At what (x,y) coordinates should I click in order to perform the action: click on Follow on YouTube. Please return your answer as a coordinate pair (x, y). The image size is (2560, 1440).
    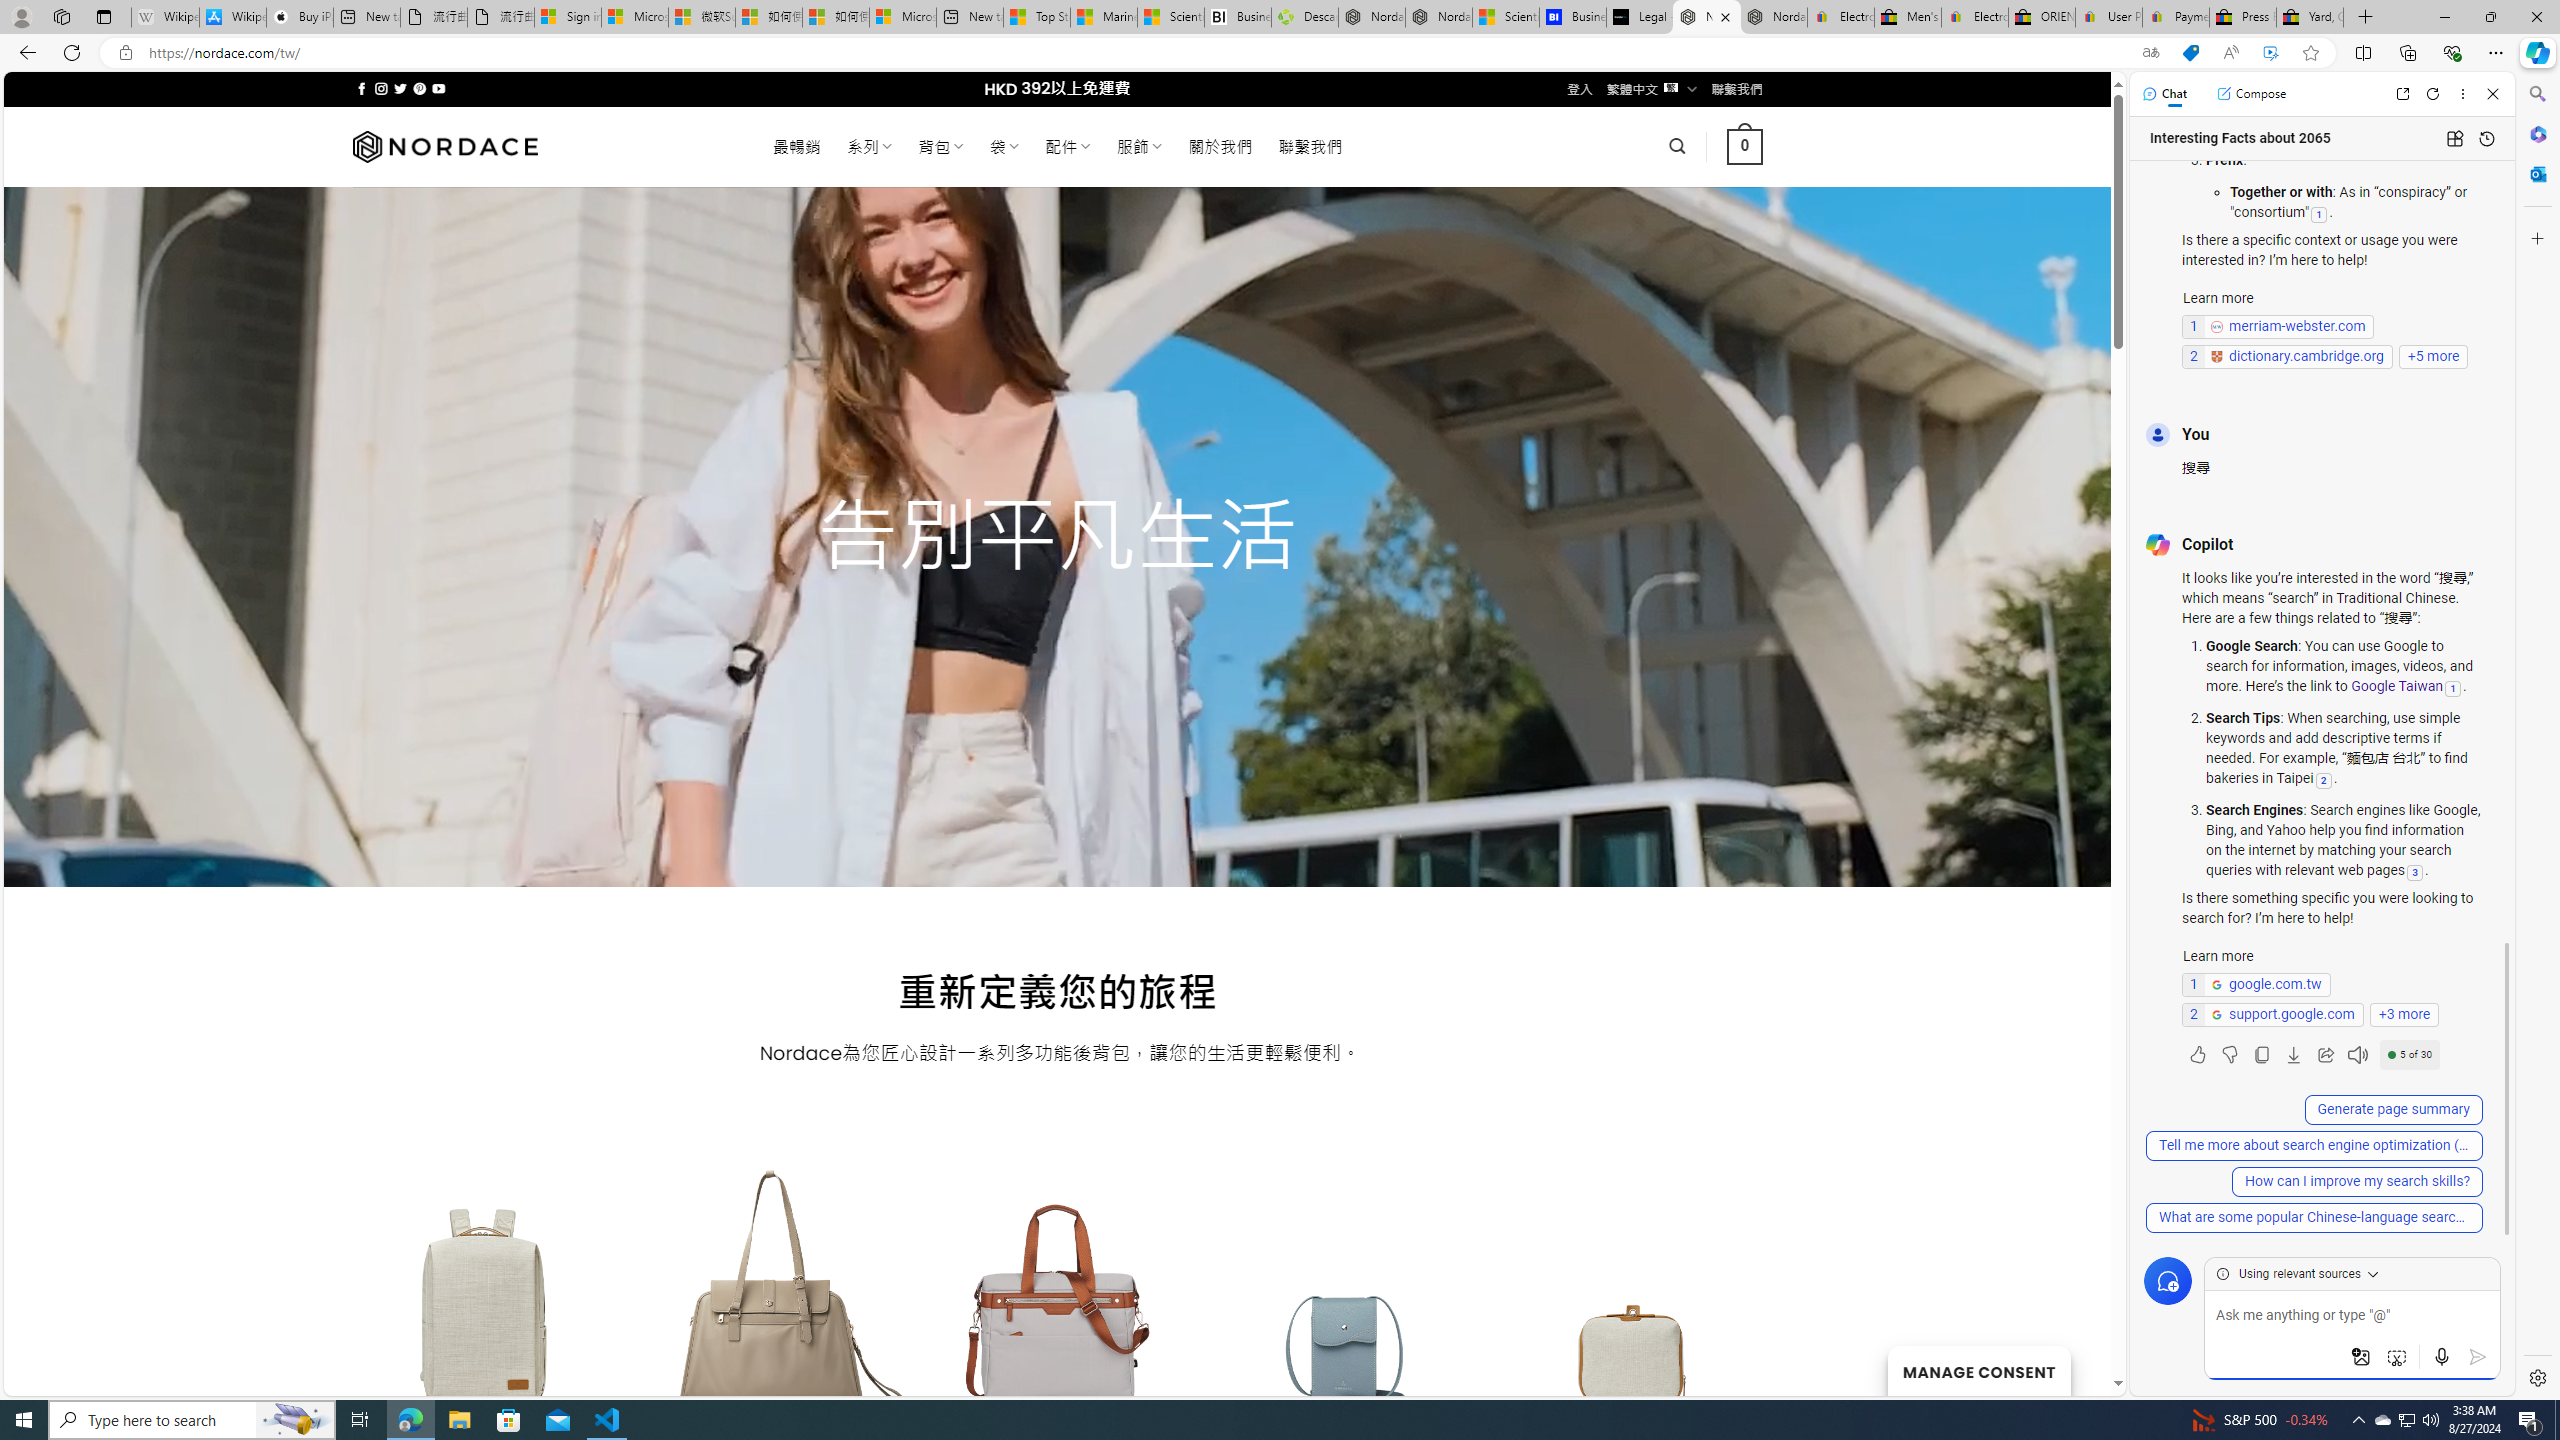
    Looking at the image, I should click on (438, 88).